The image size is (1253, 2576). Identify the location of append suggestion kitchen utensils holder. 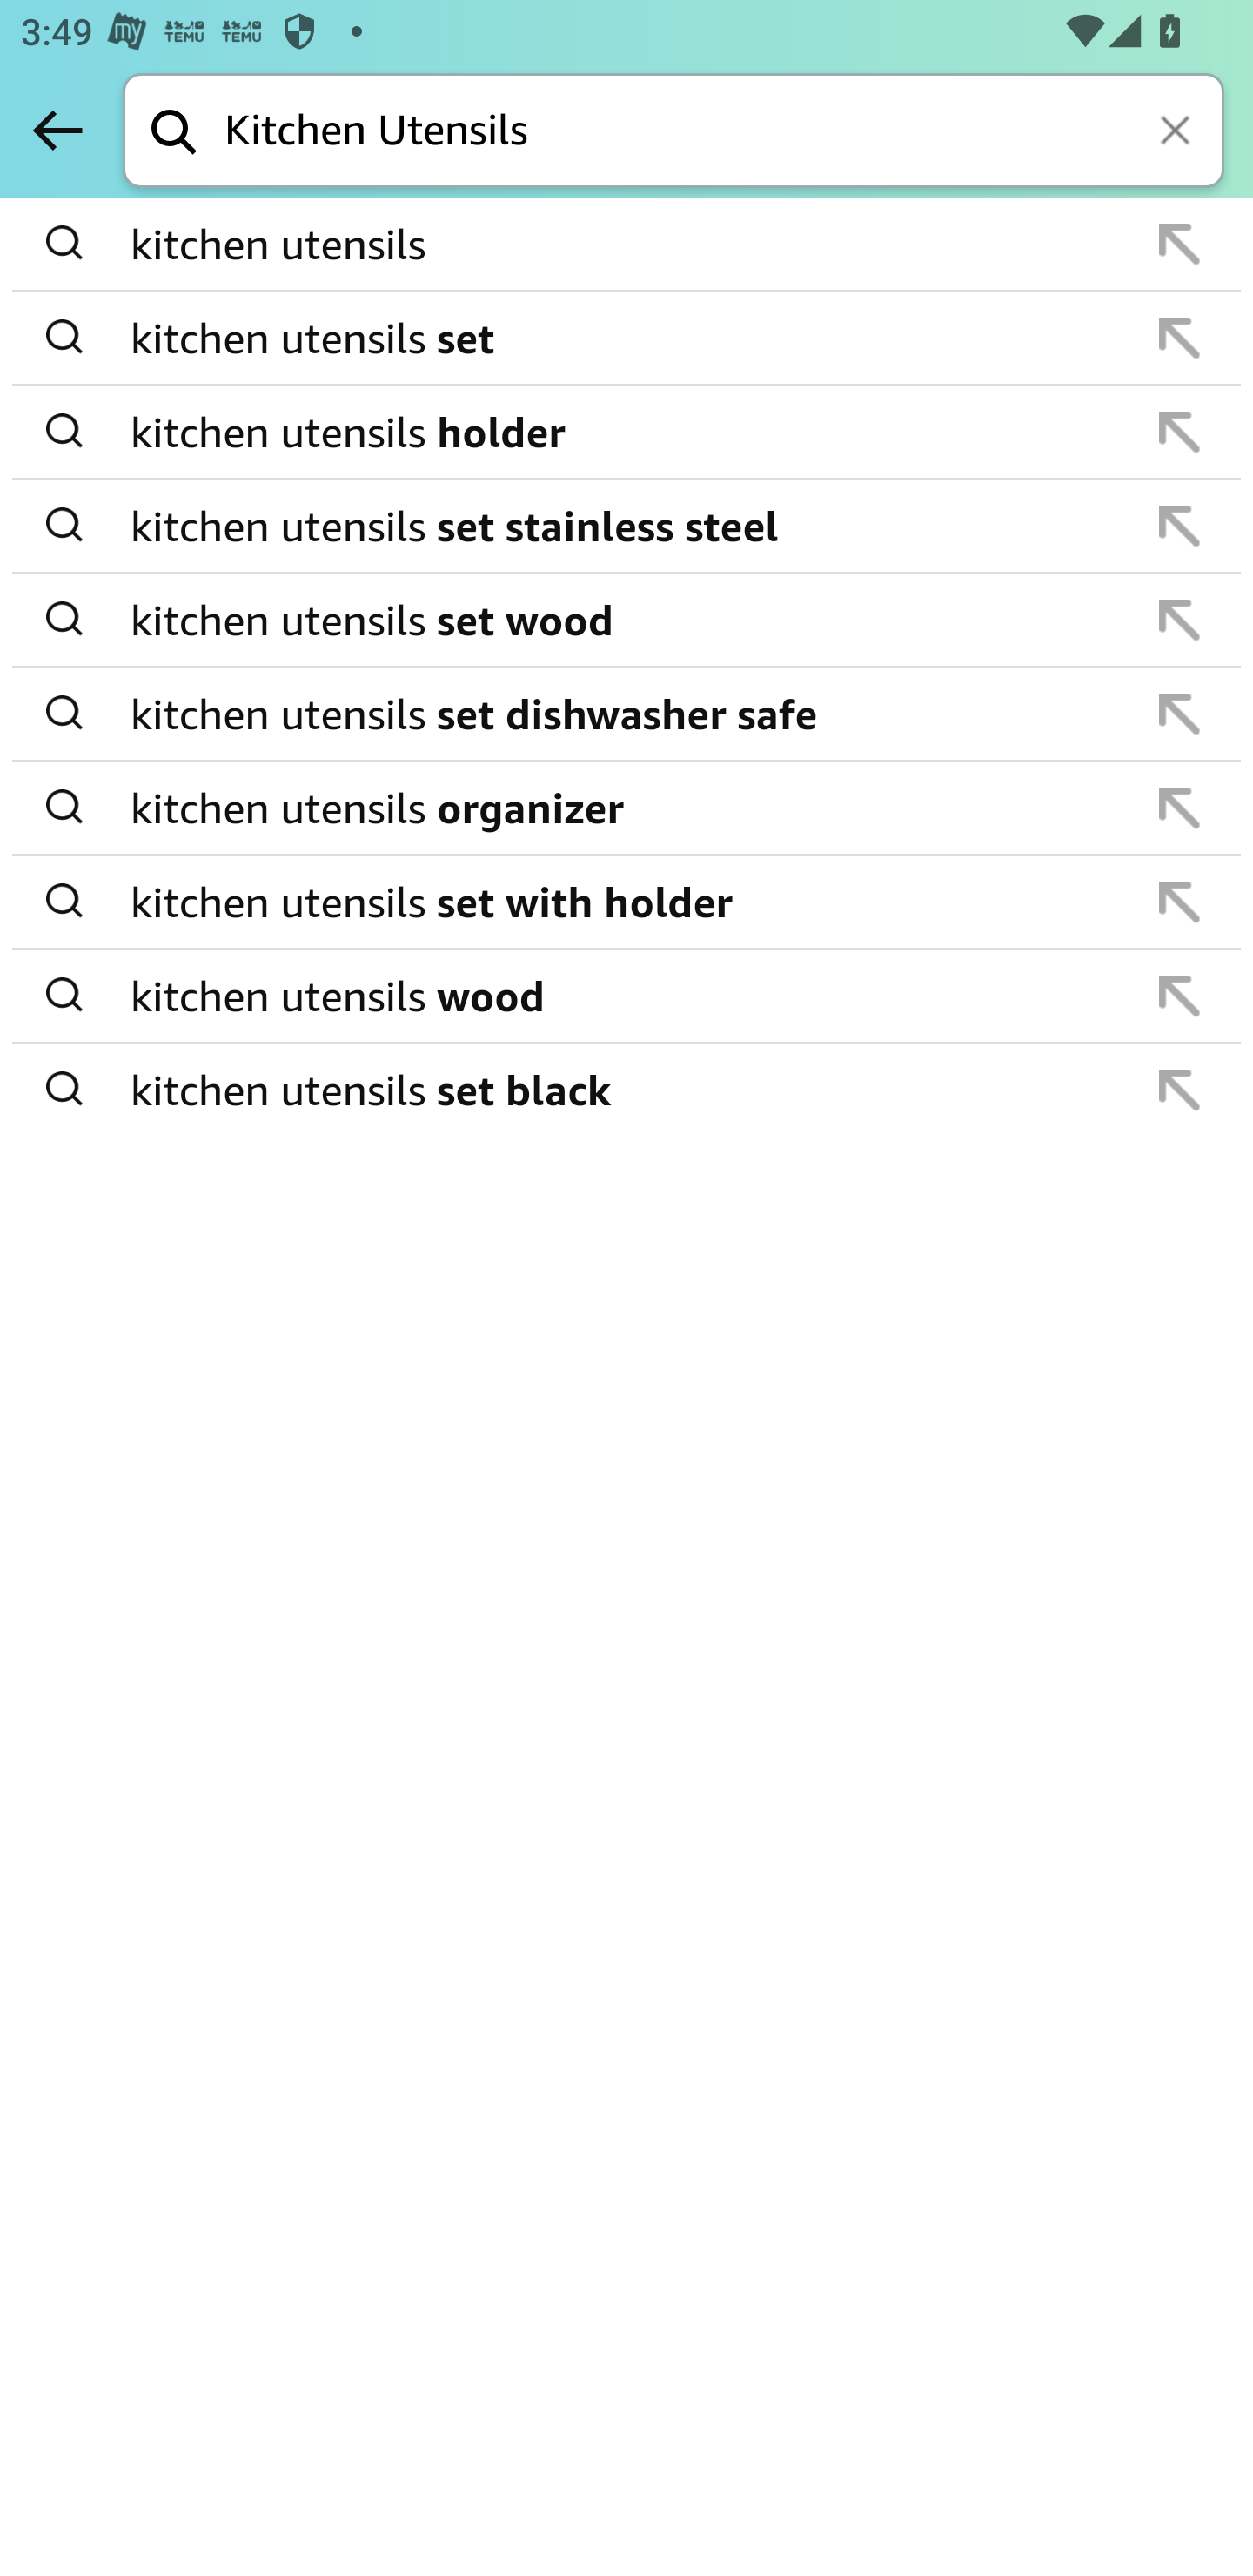
(626, 433).